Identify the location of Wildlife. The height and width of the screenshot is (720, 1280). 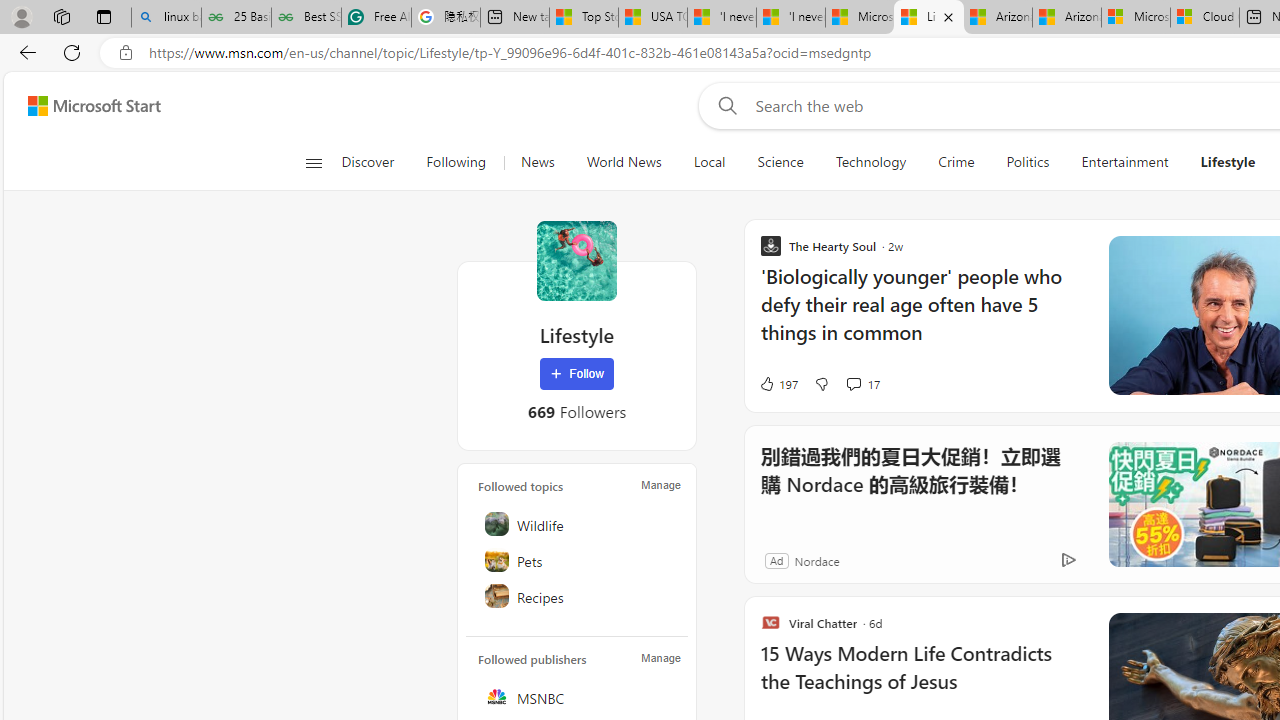
(578, 524).